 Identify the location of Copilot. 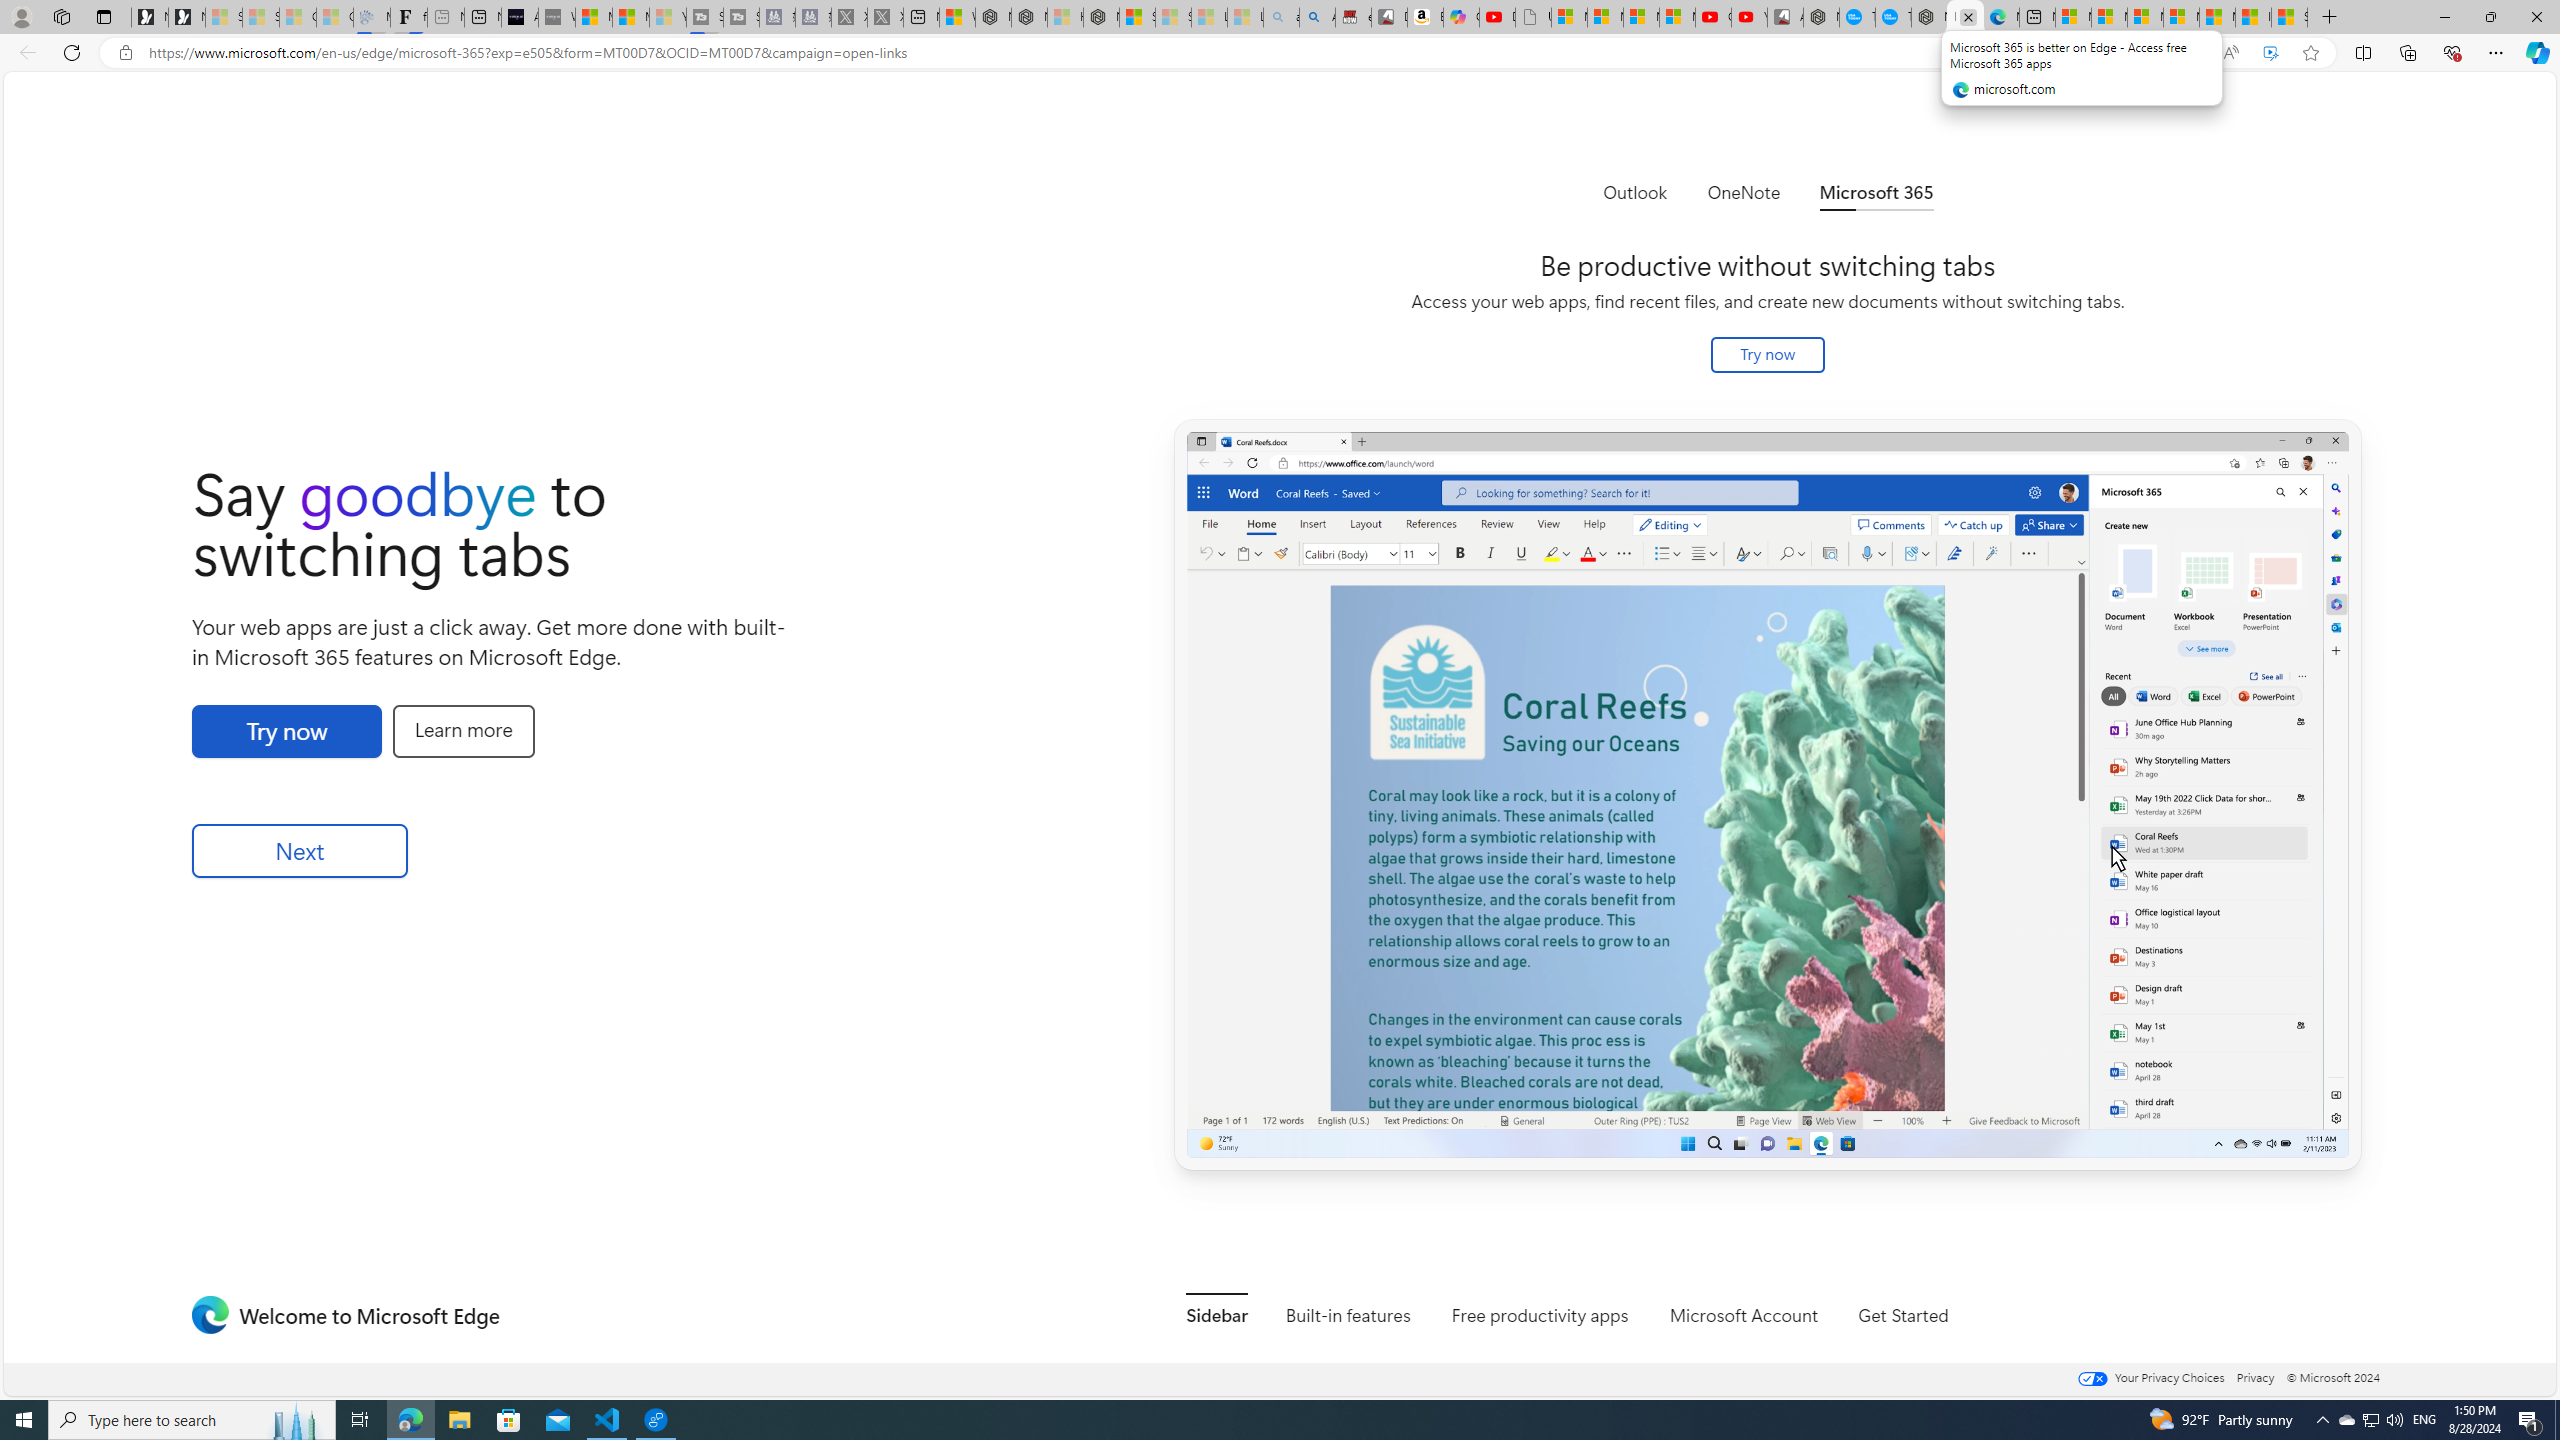
(1462, 17).